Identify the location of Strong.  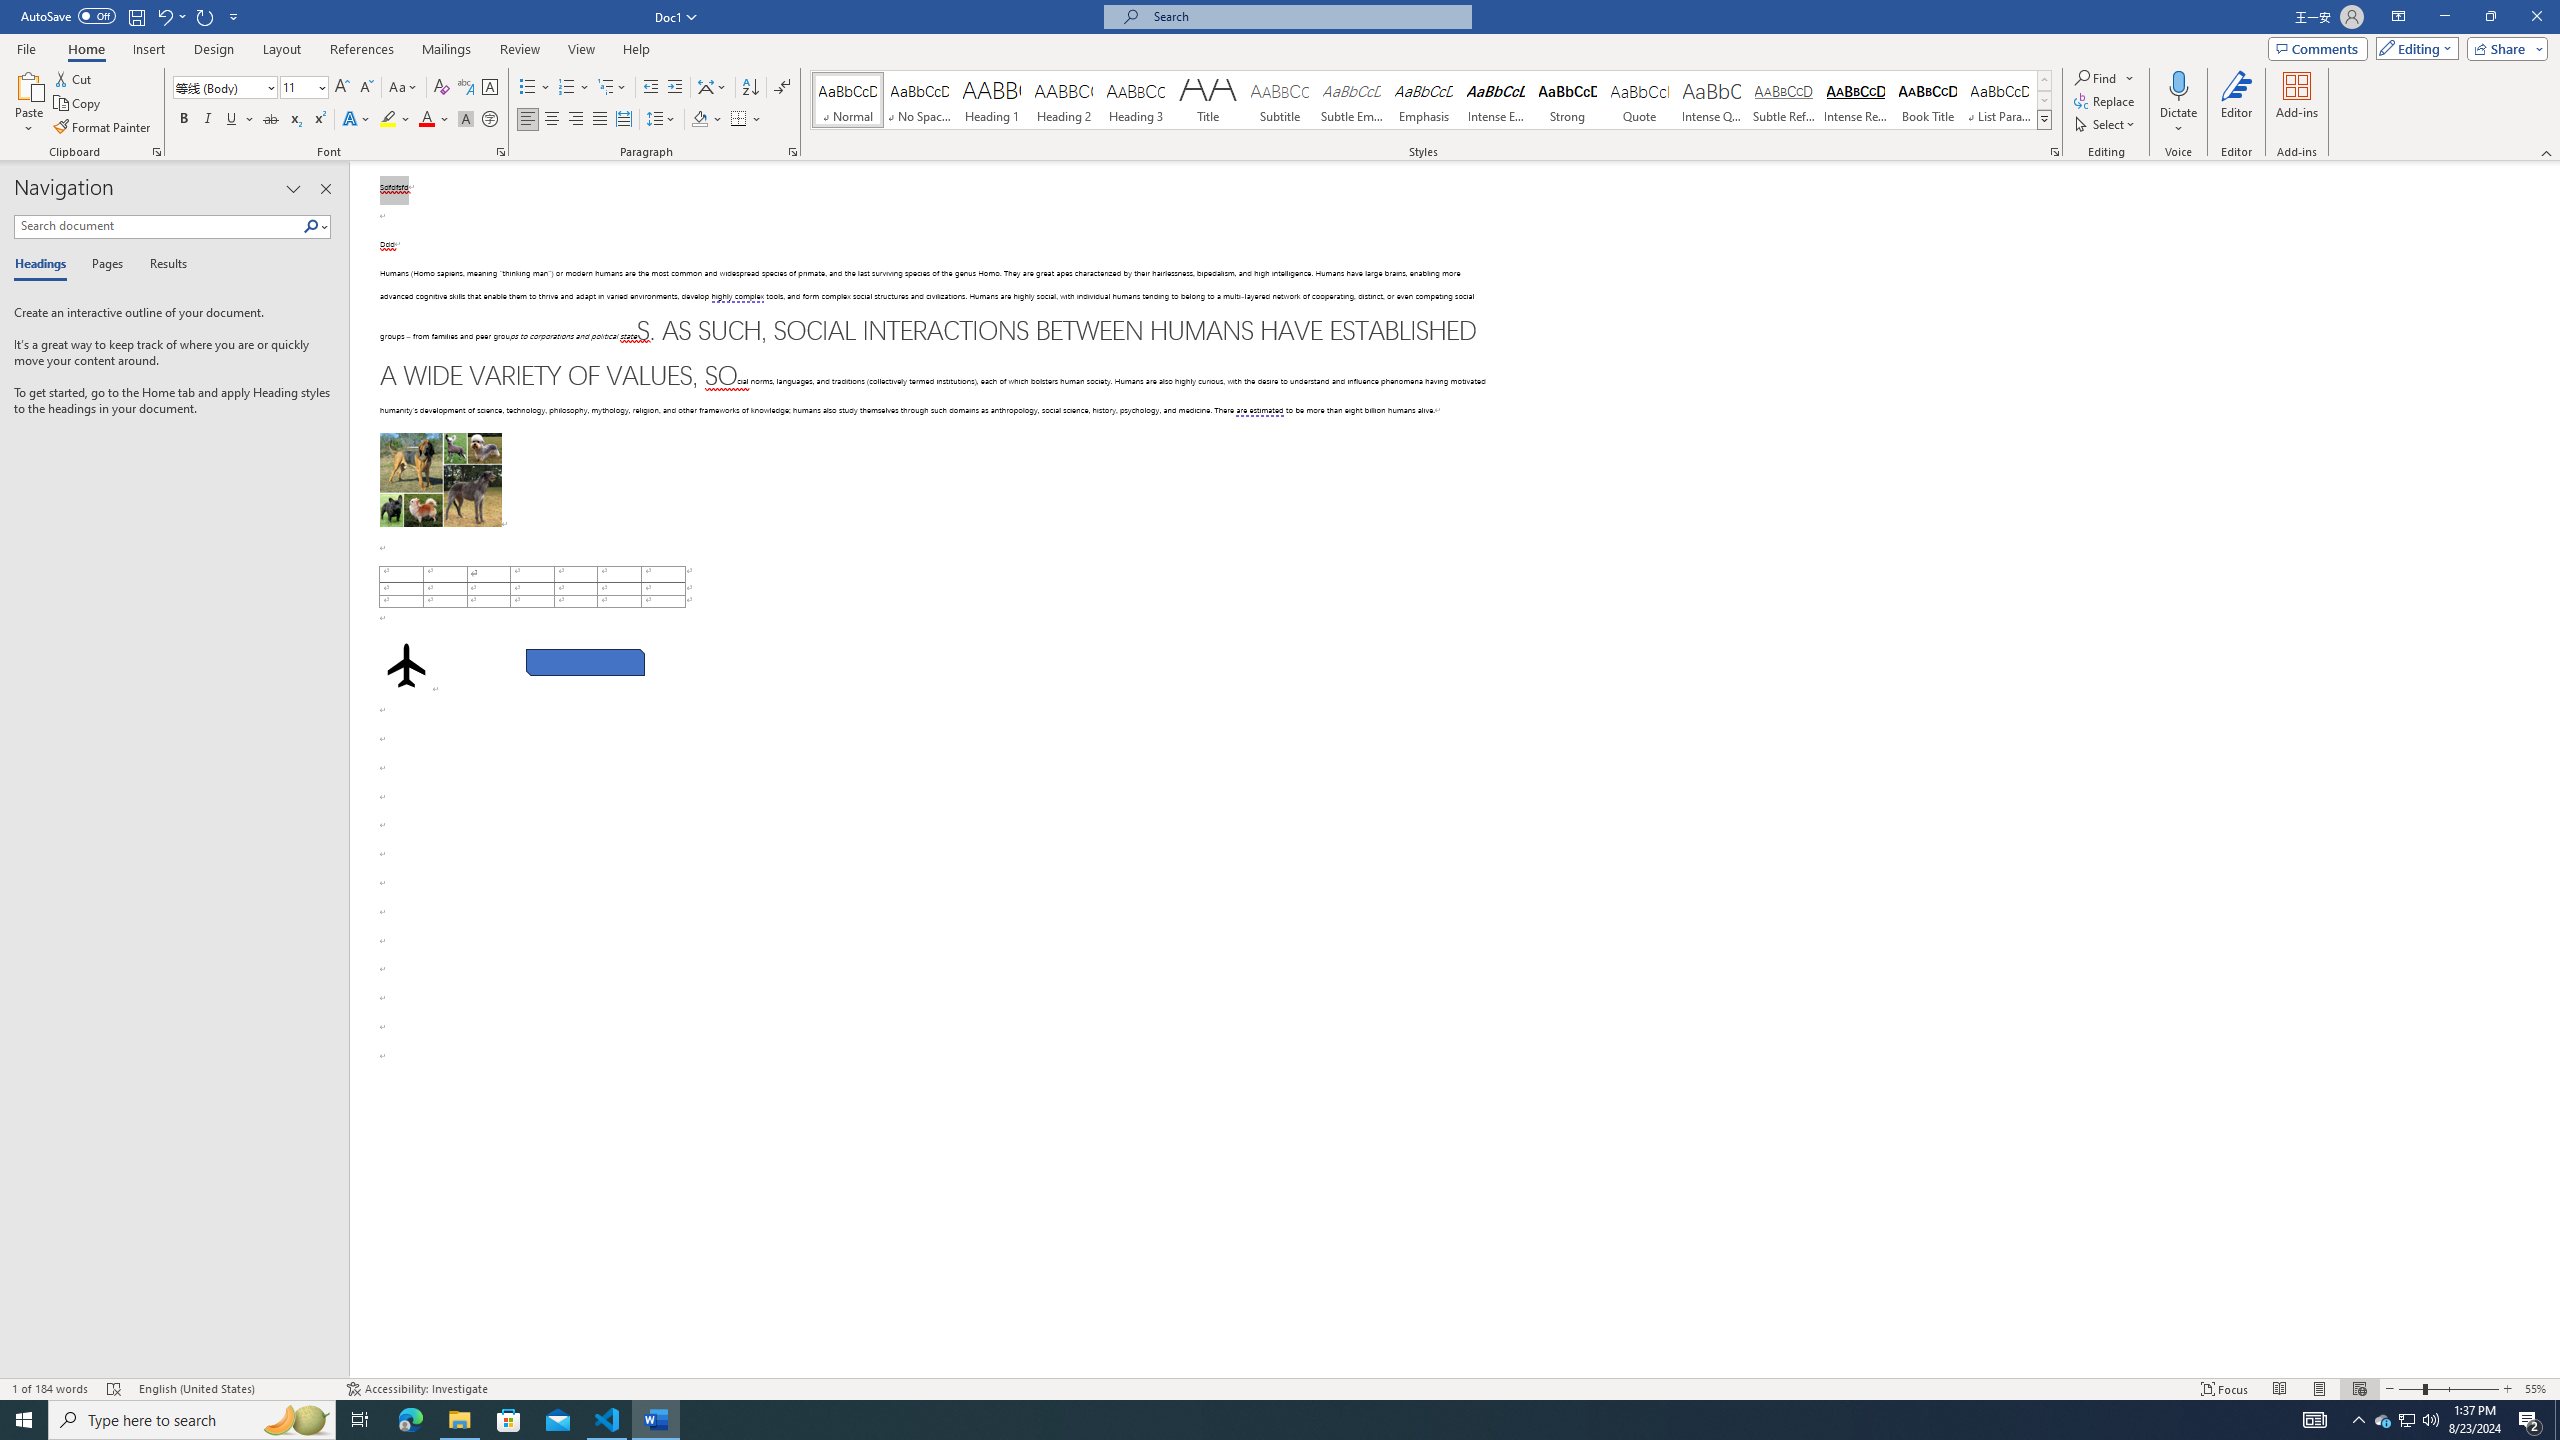
(1568, 100).